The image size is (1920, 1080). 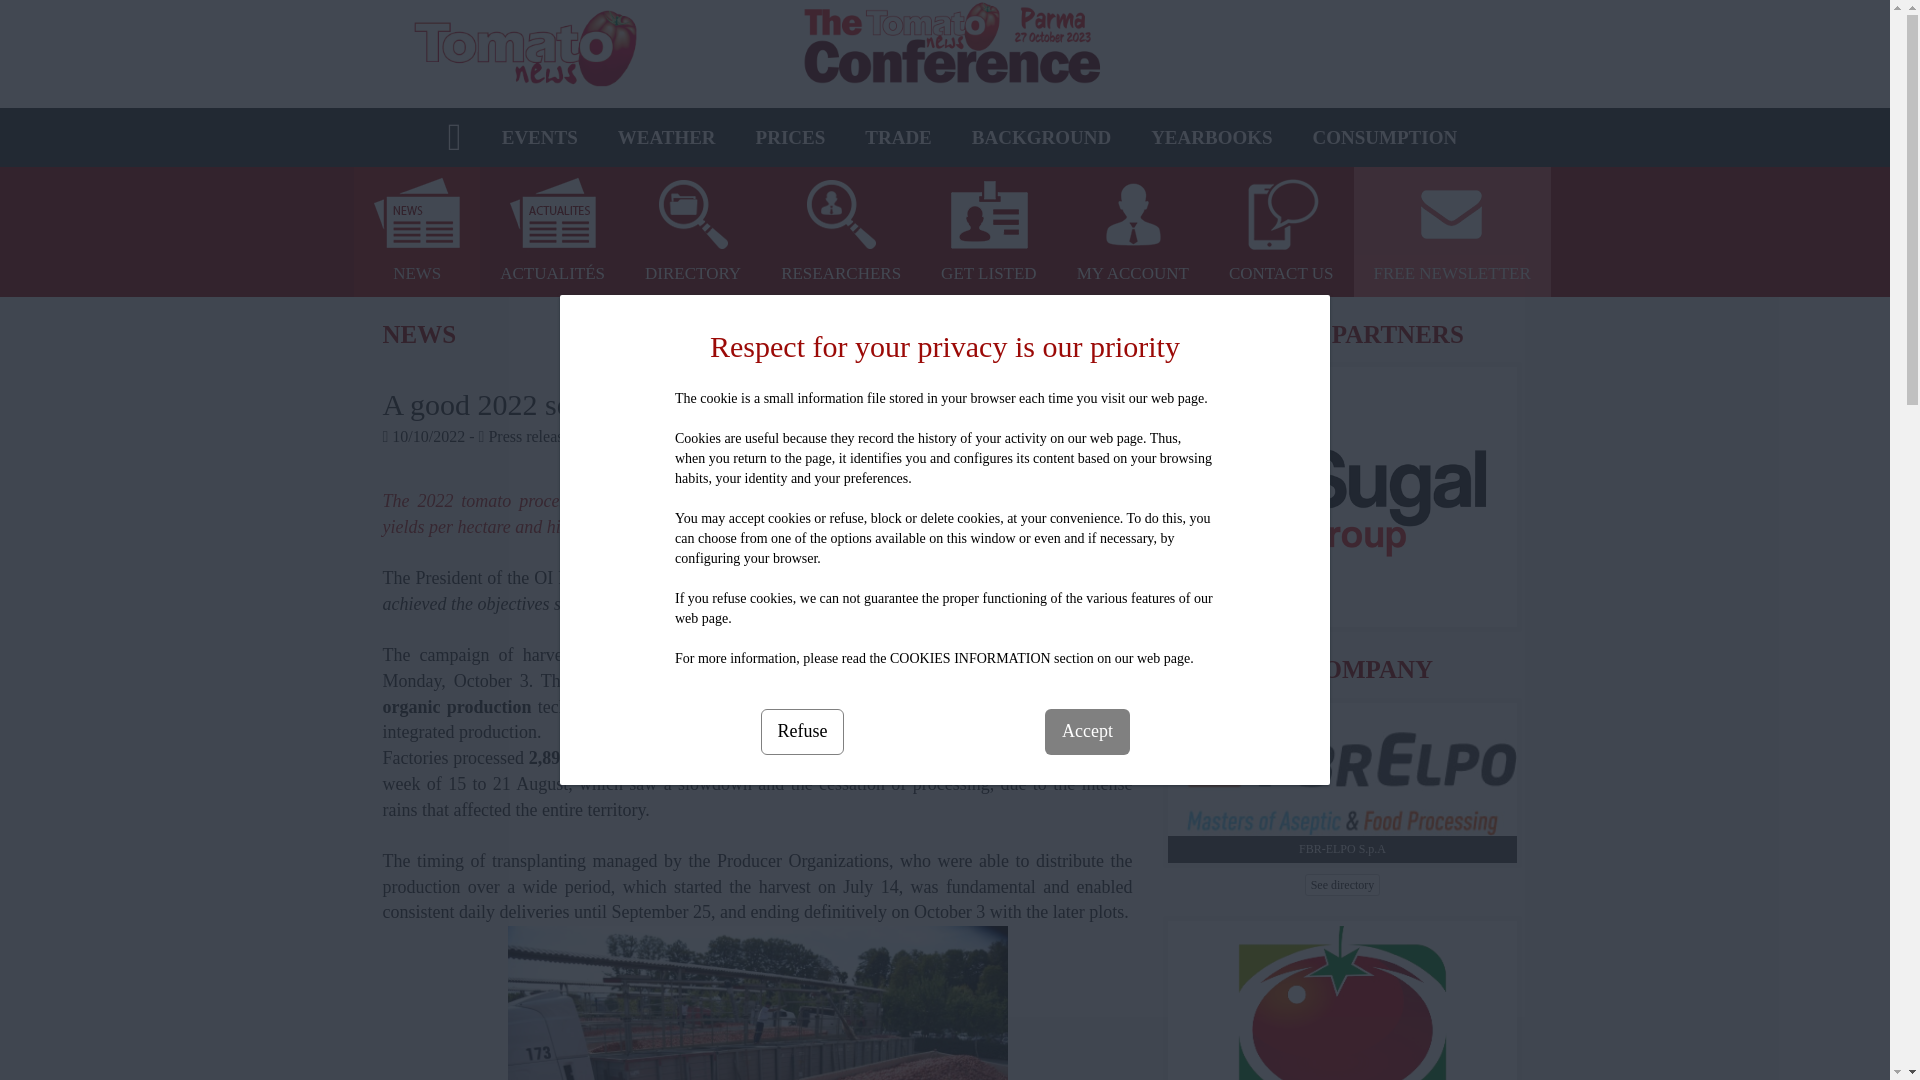 I want to click on COOKIES INFORMATION, so click(x=970, y=658).